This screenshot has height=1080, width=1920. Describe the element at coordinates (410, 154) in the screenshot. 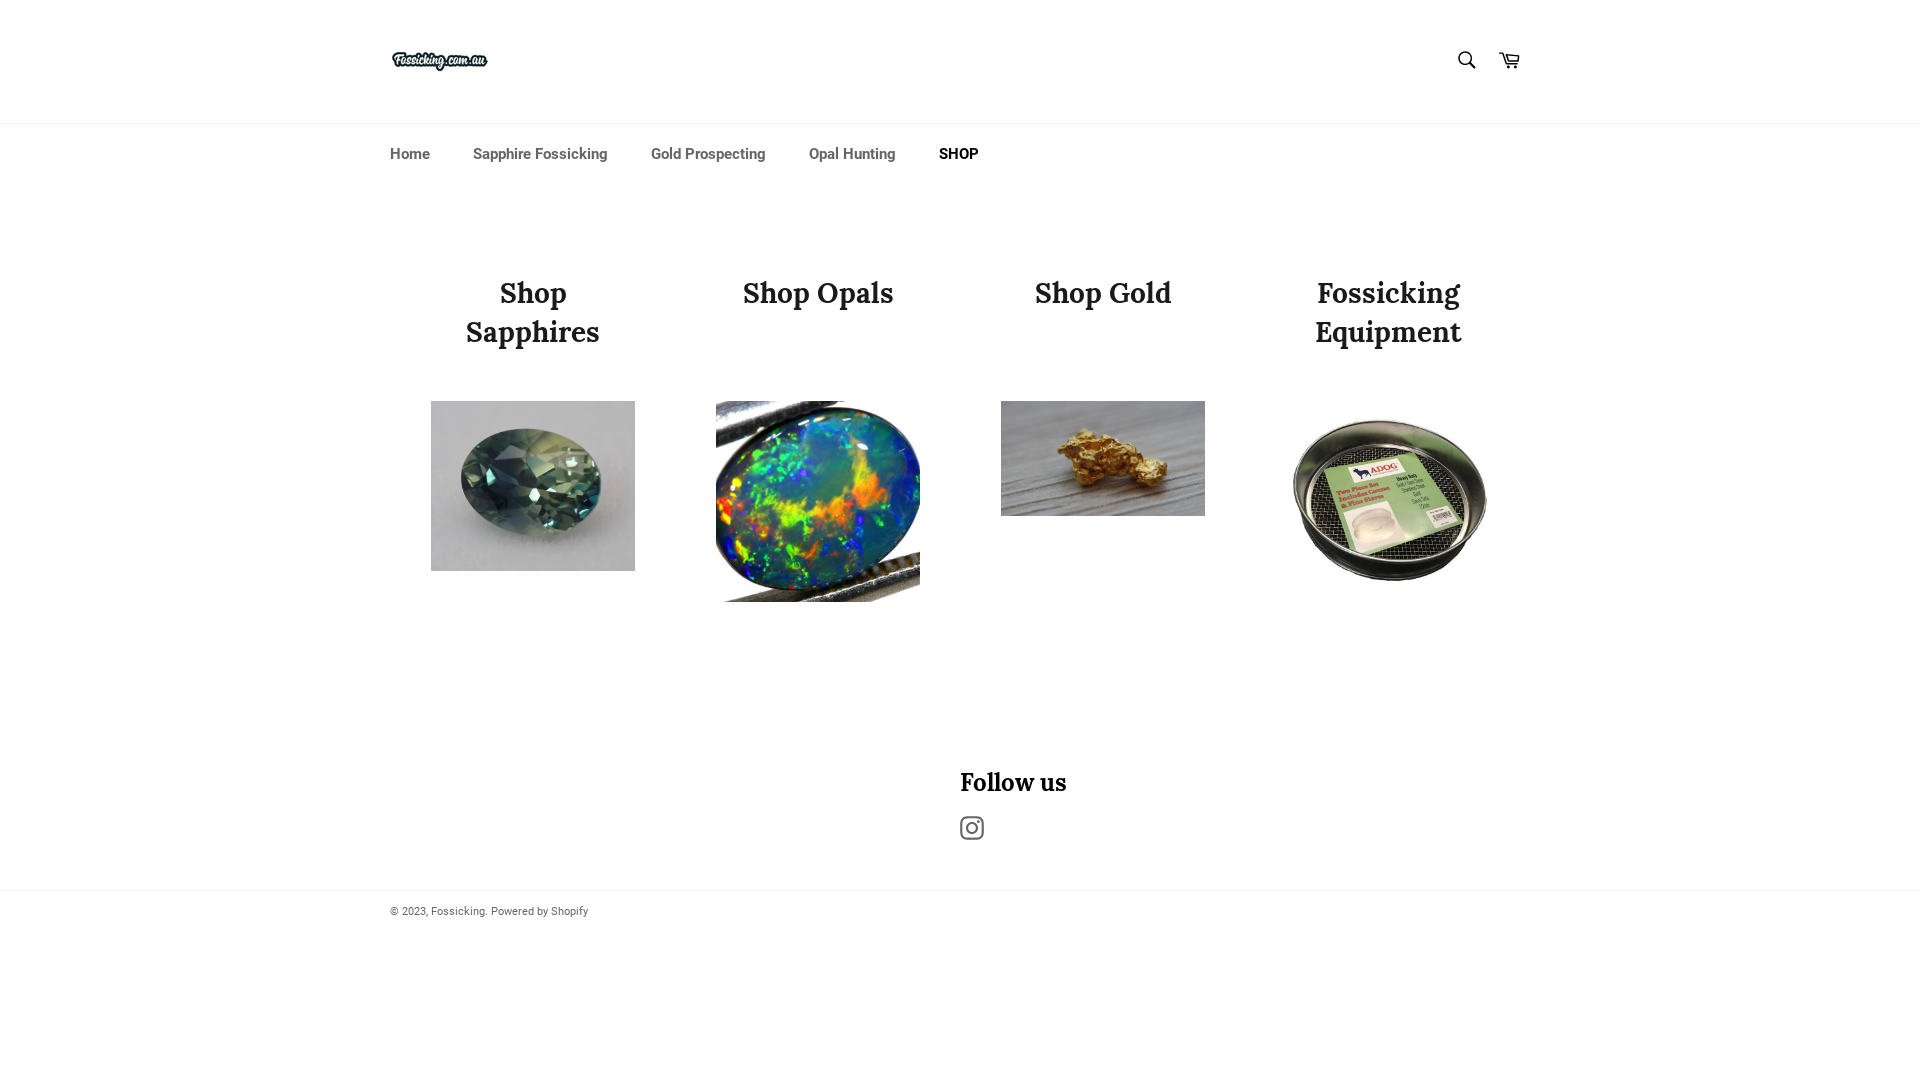

I see `Home` at that location.